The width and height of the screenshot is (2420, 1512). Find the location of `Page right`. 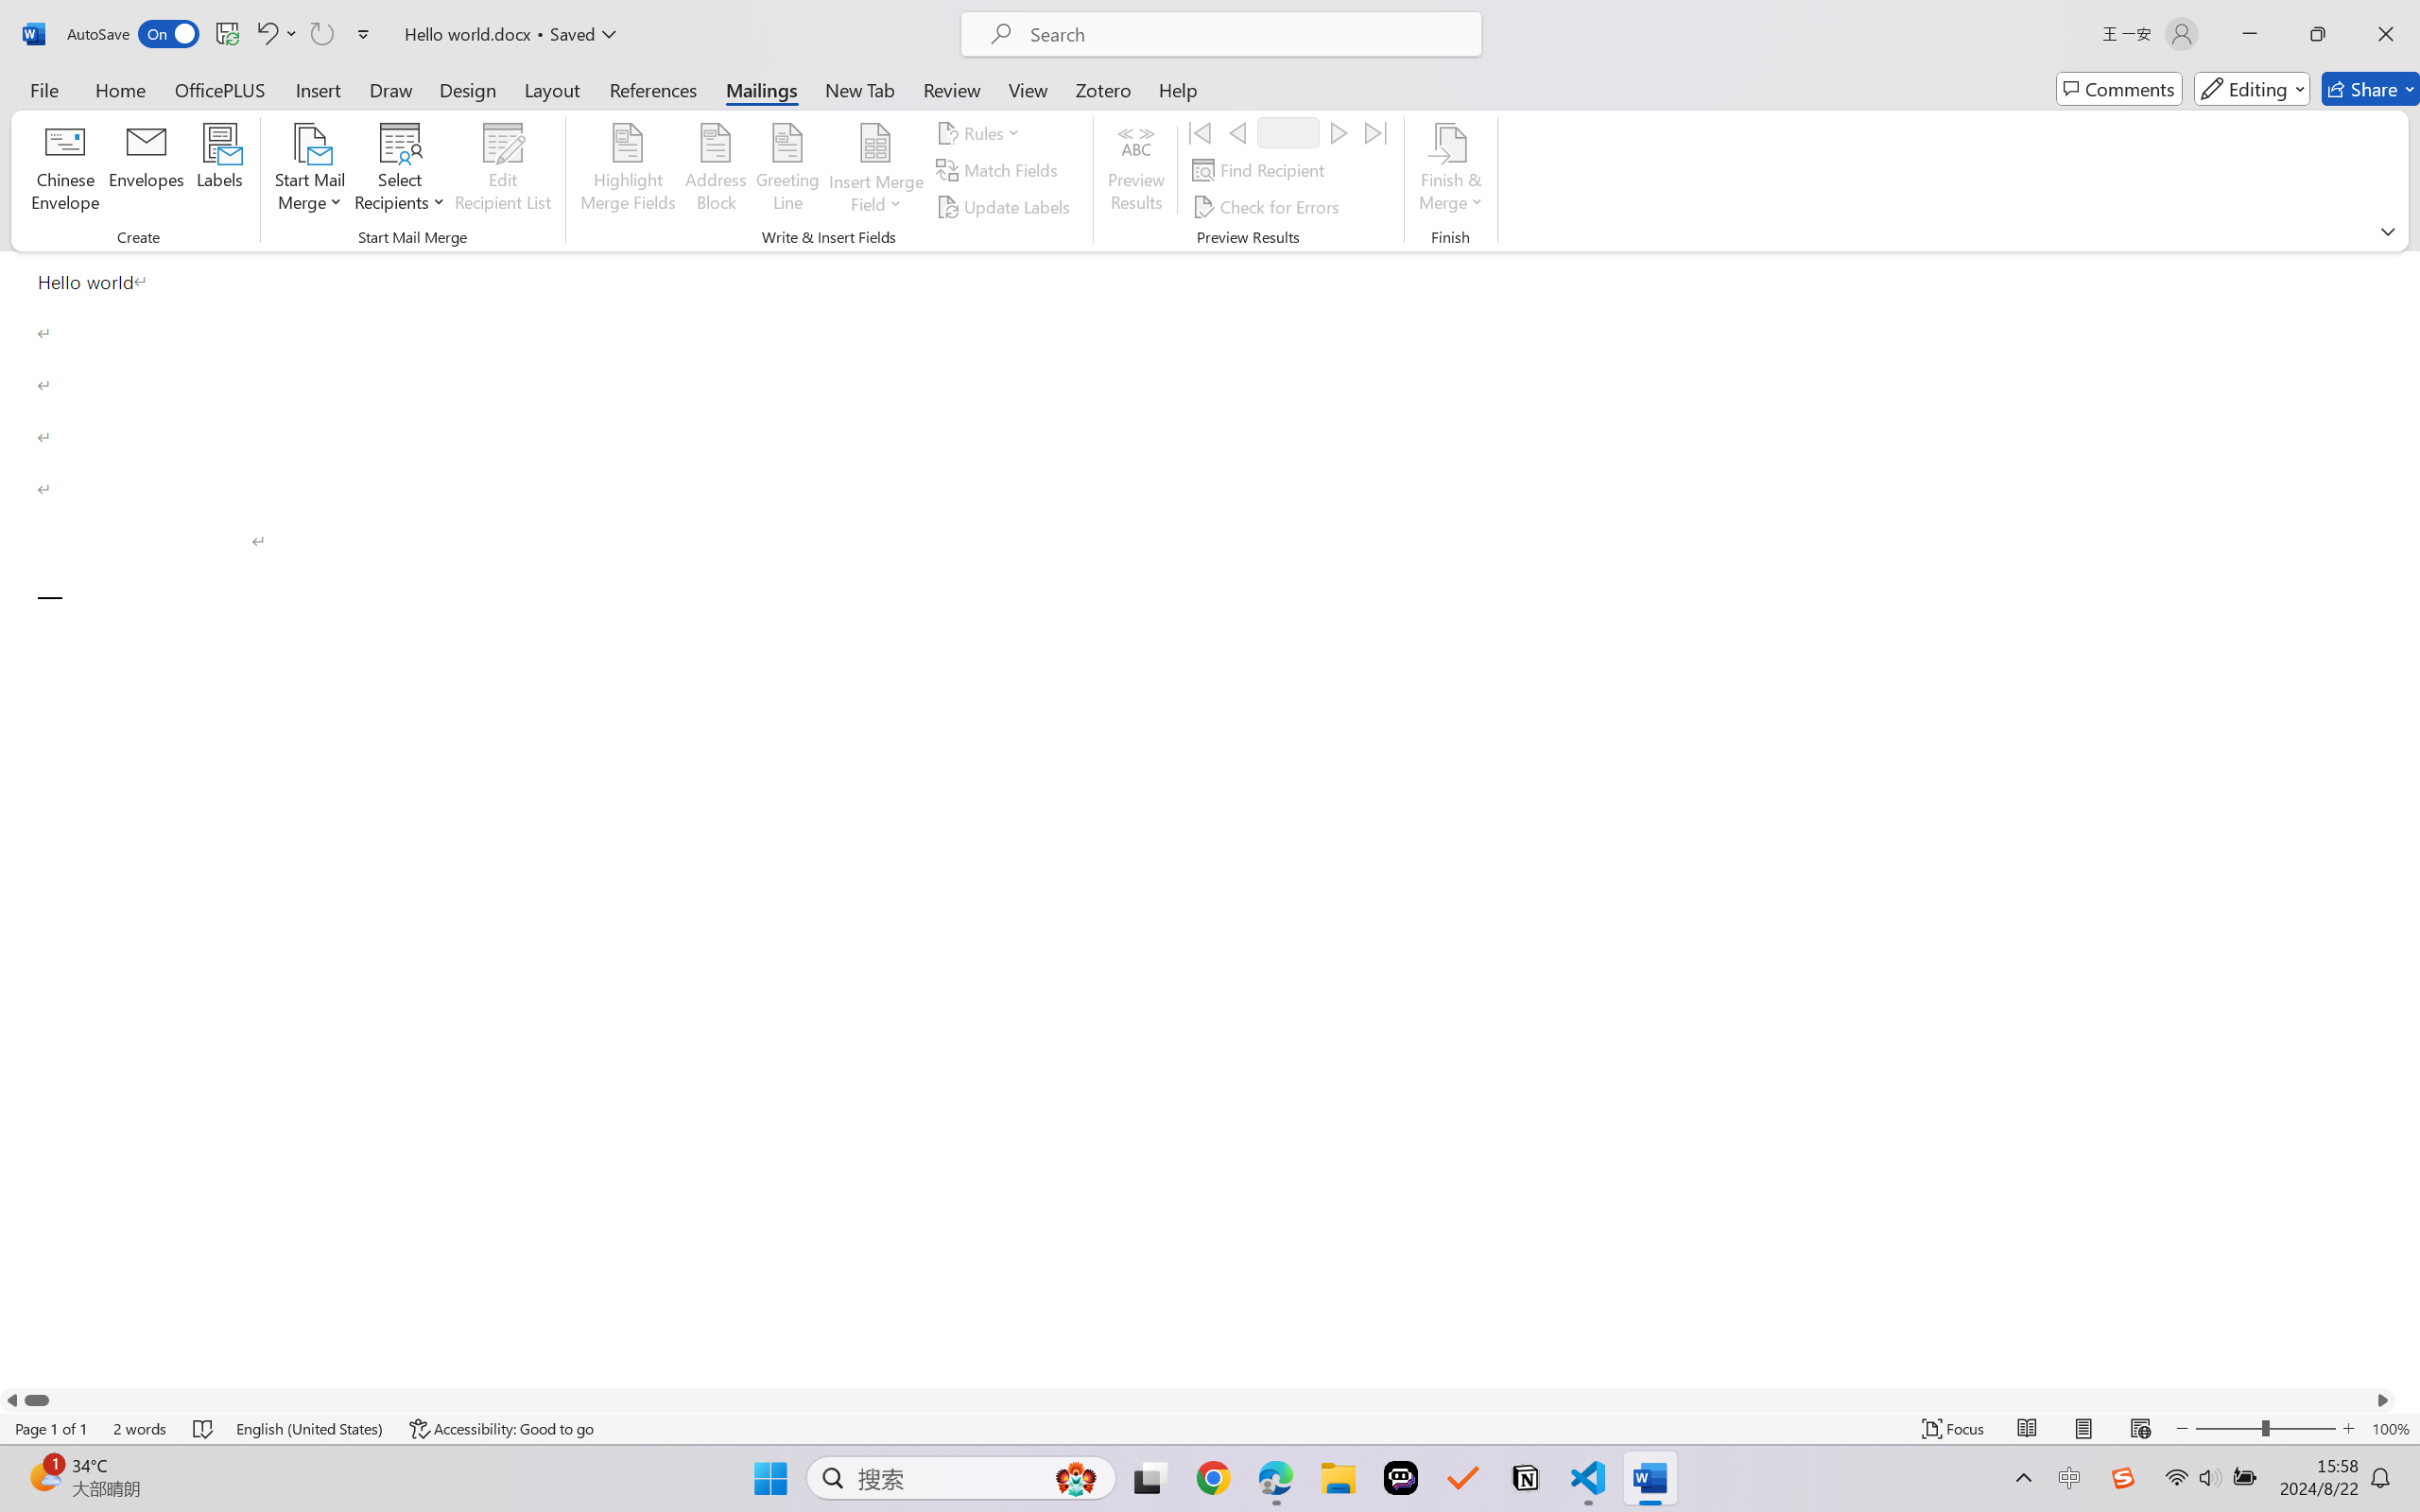

Page right is located at coordinates (1210, 1400).